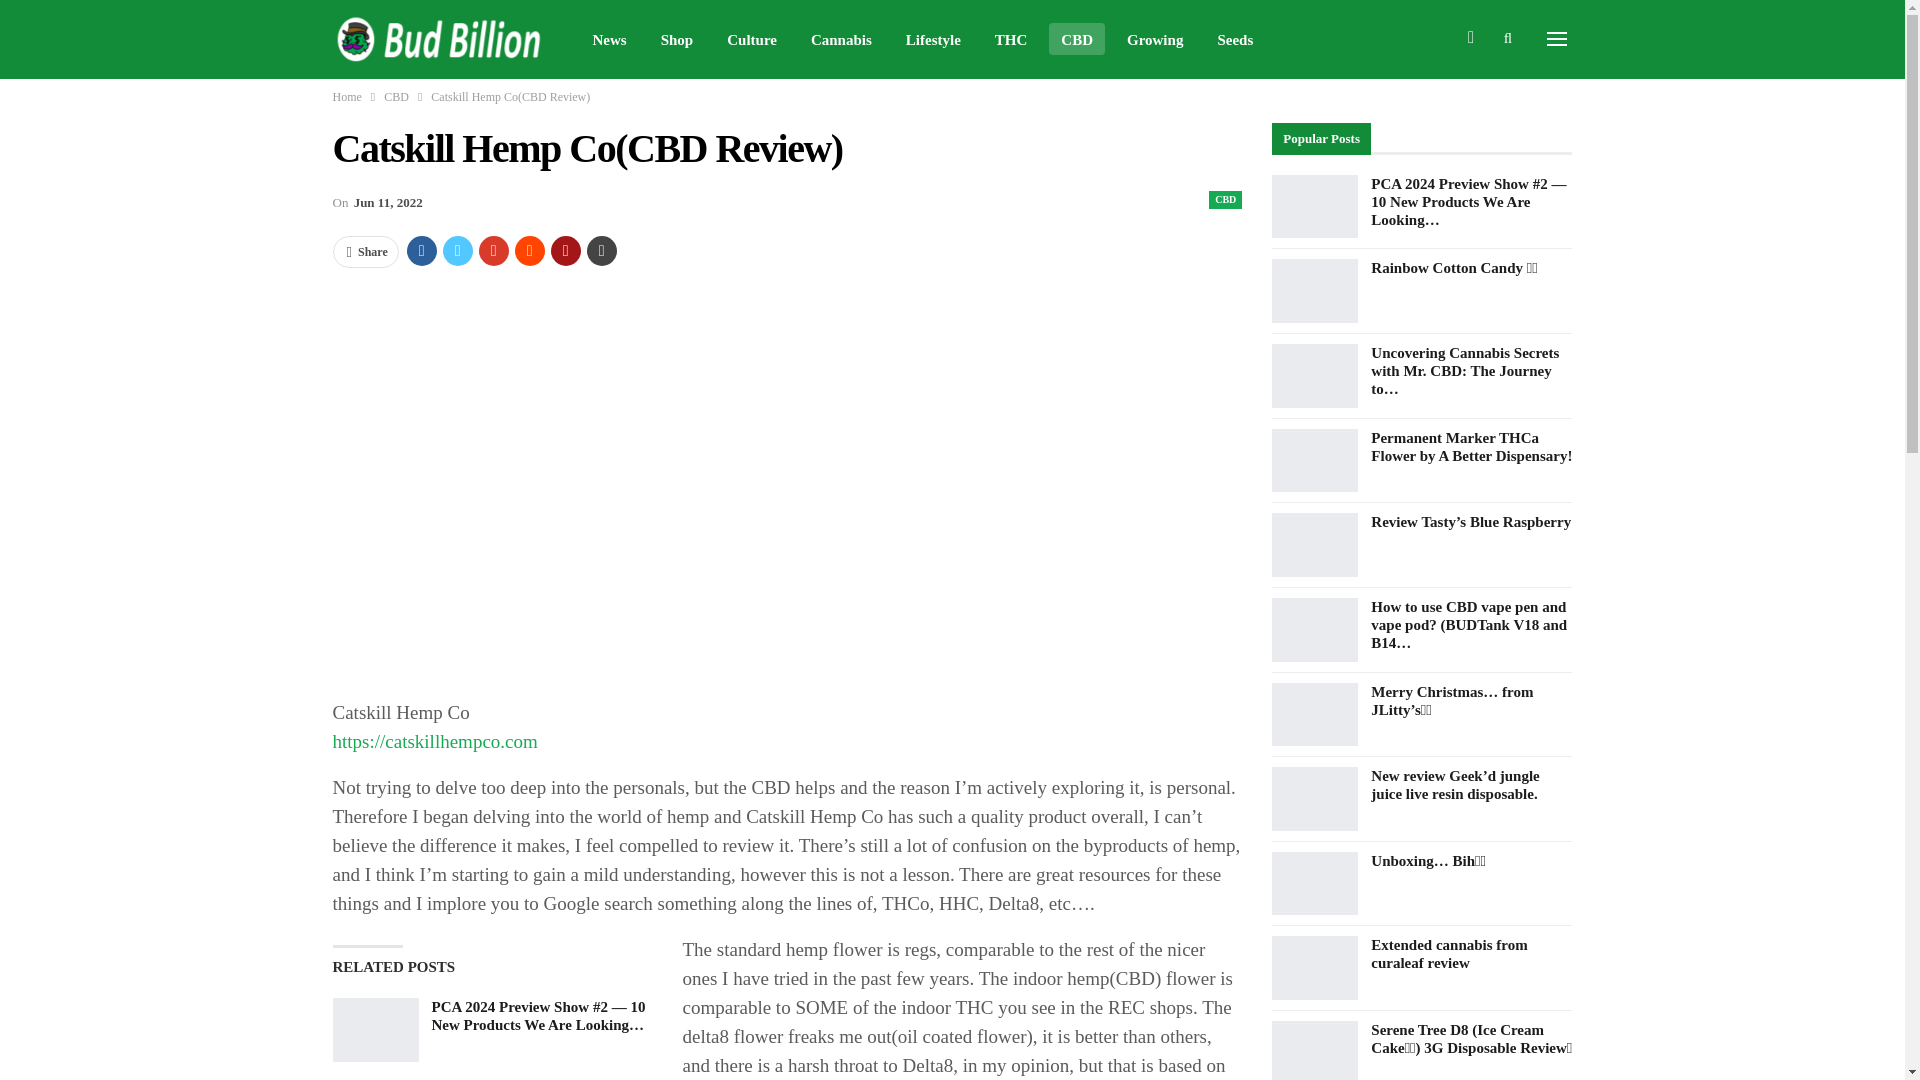 The image size is (1920, 1080). What do you see at coordinates (608, 38) in the screenshot?
I see `News` at bounding box center [608, 38].